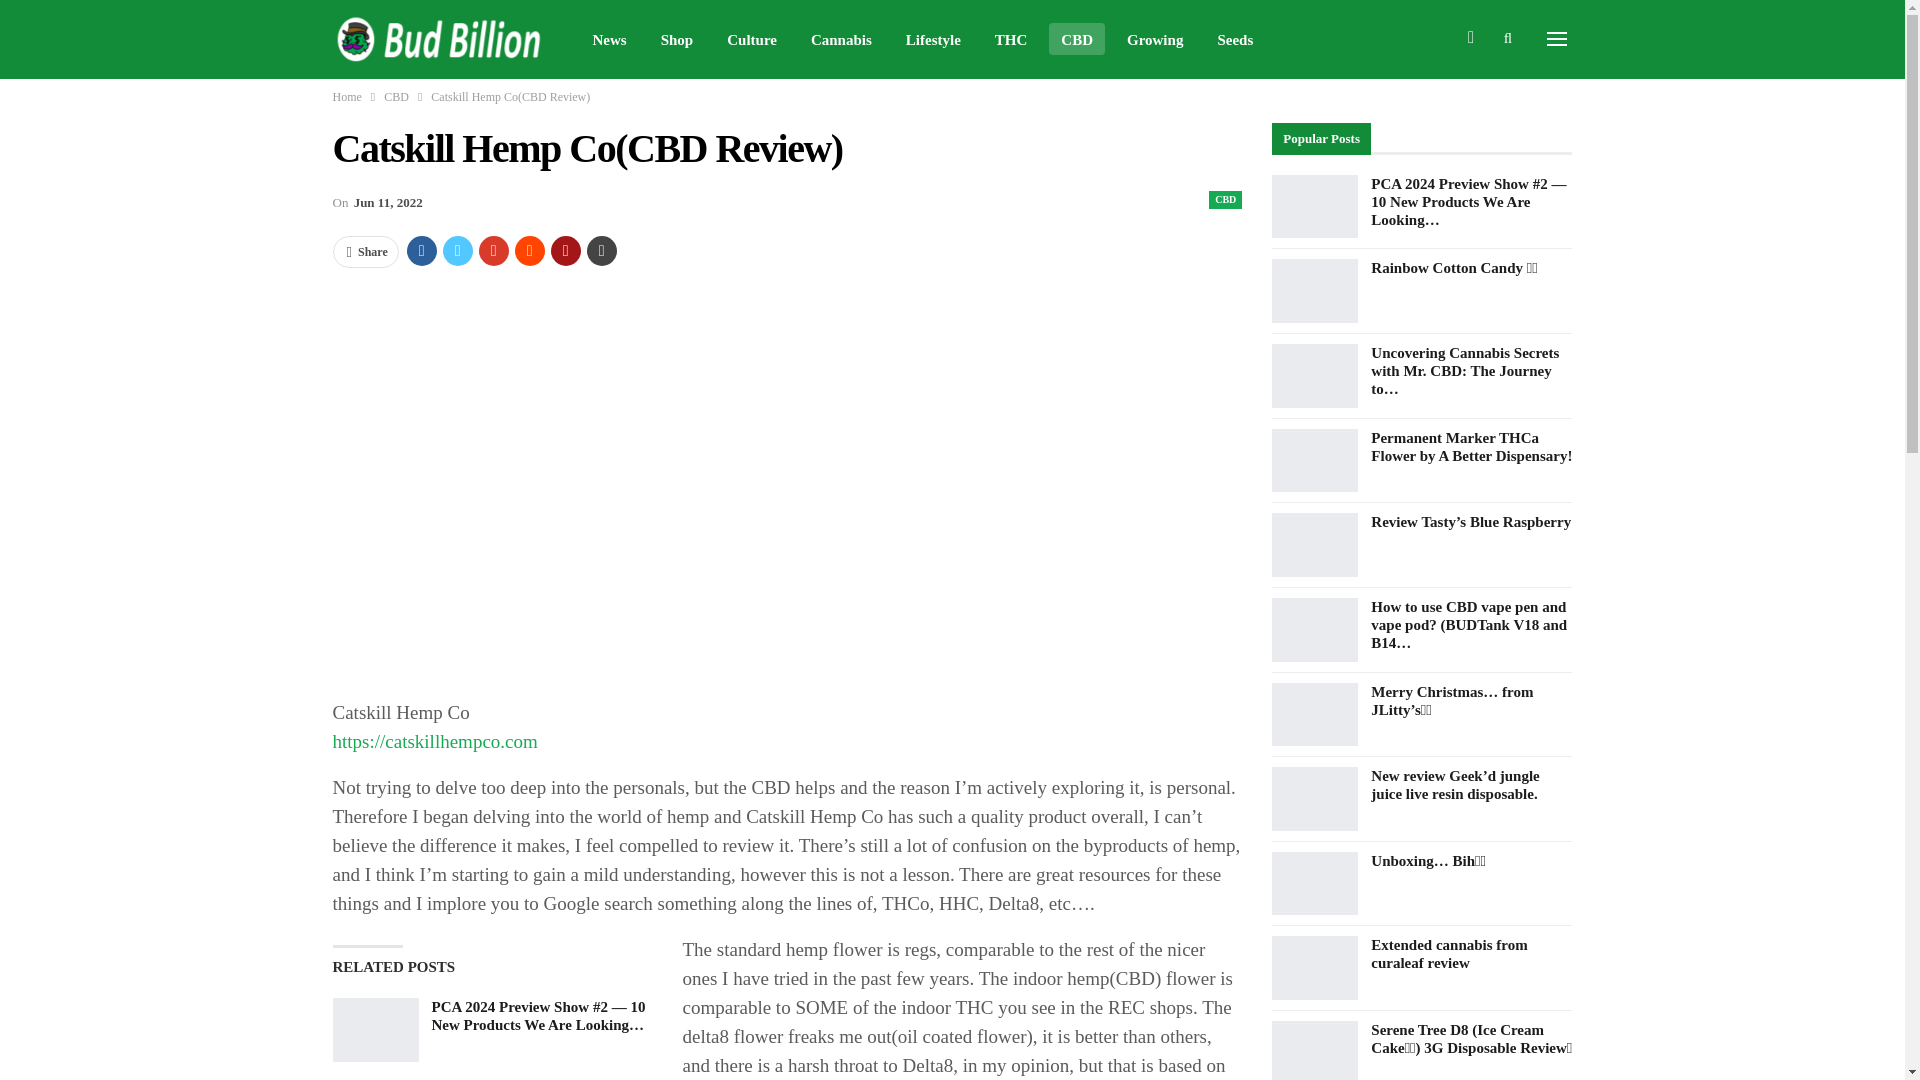 The image size is (1920, 1080). What do you see at coordinates (608, 38) in the screenshot?
I see `News` at bounding box center [608, 38].